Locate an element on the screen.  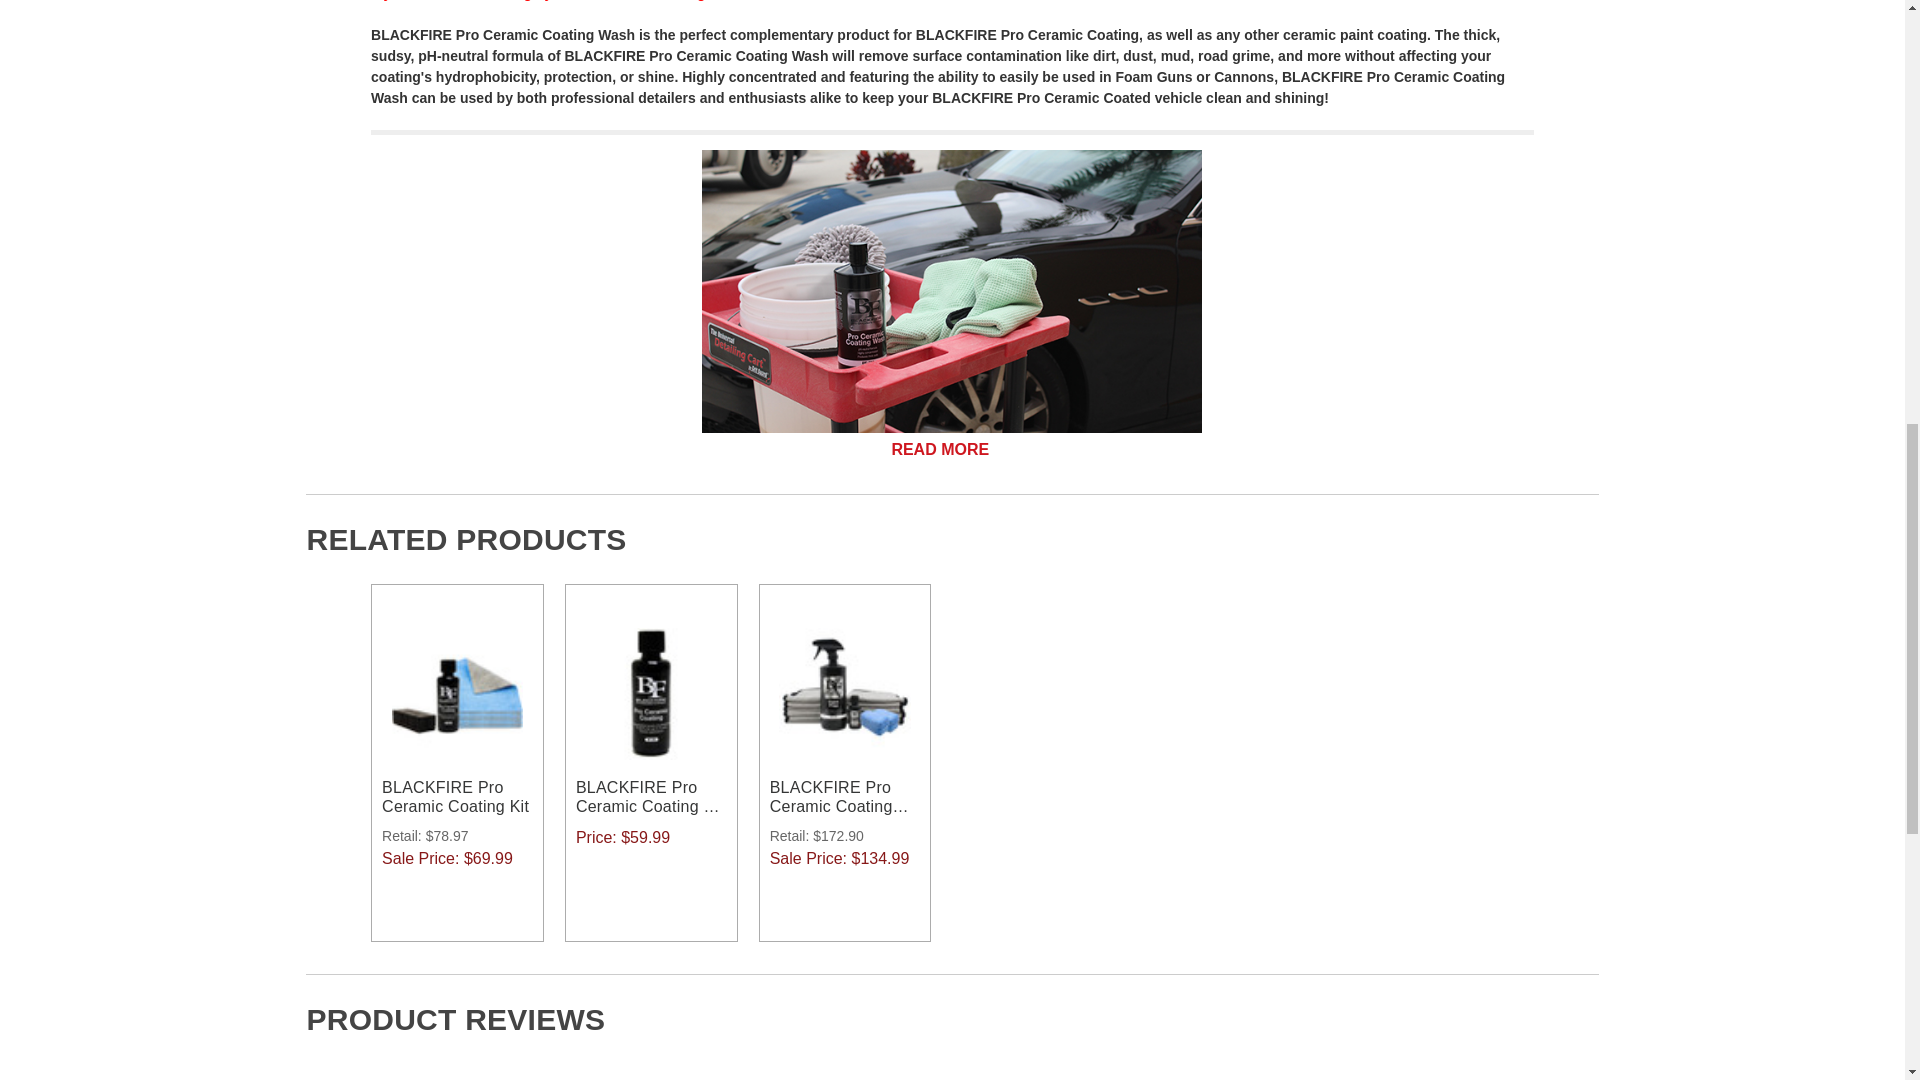
BLACKFIRE Car Care BLACKFIRE Pro Ceramic Coating Kit is located at coordinates (456, 694).